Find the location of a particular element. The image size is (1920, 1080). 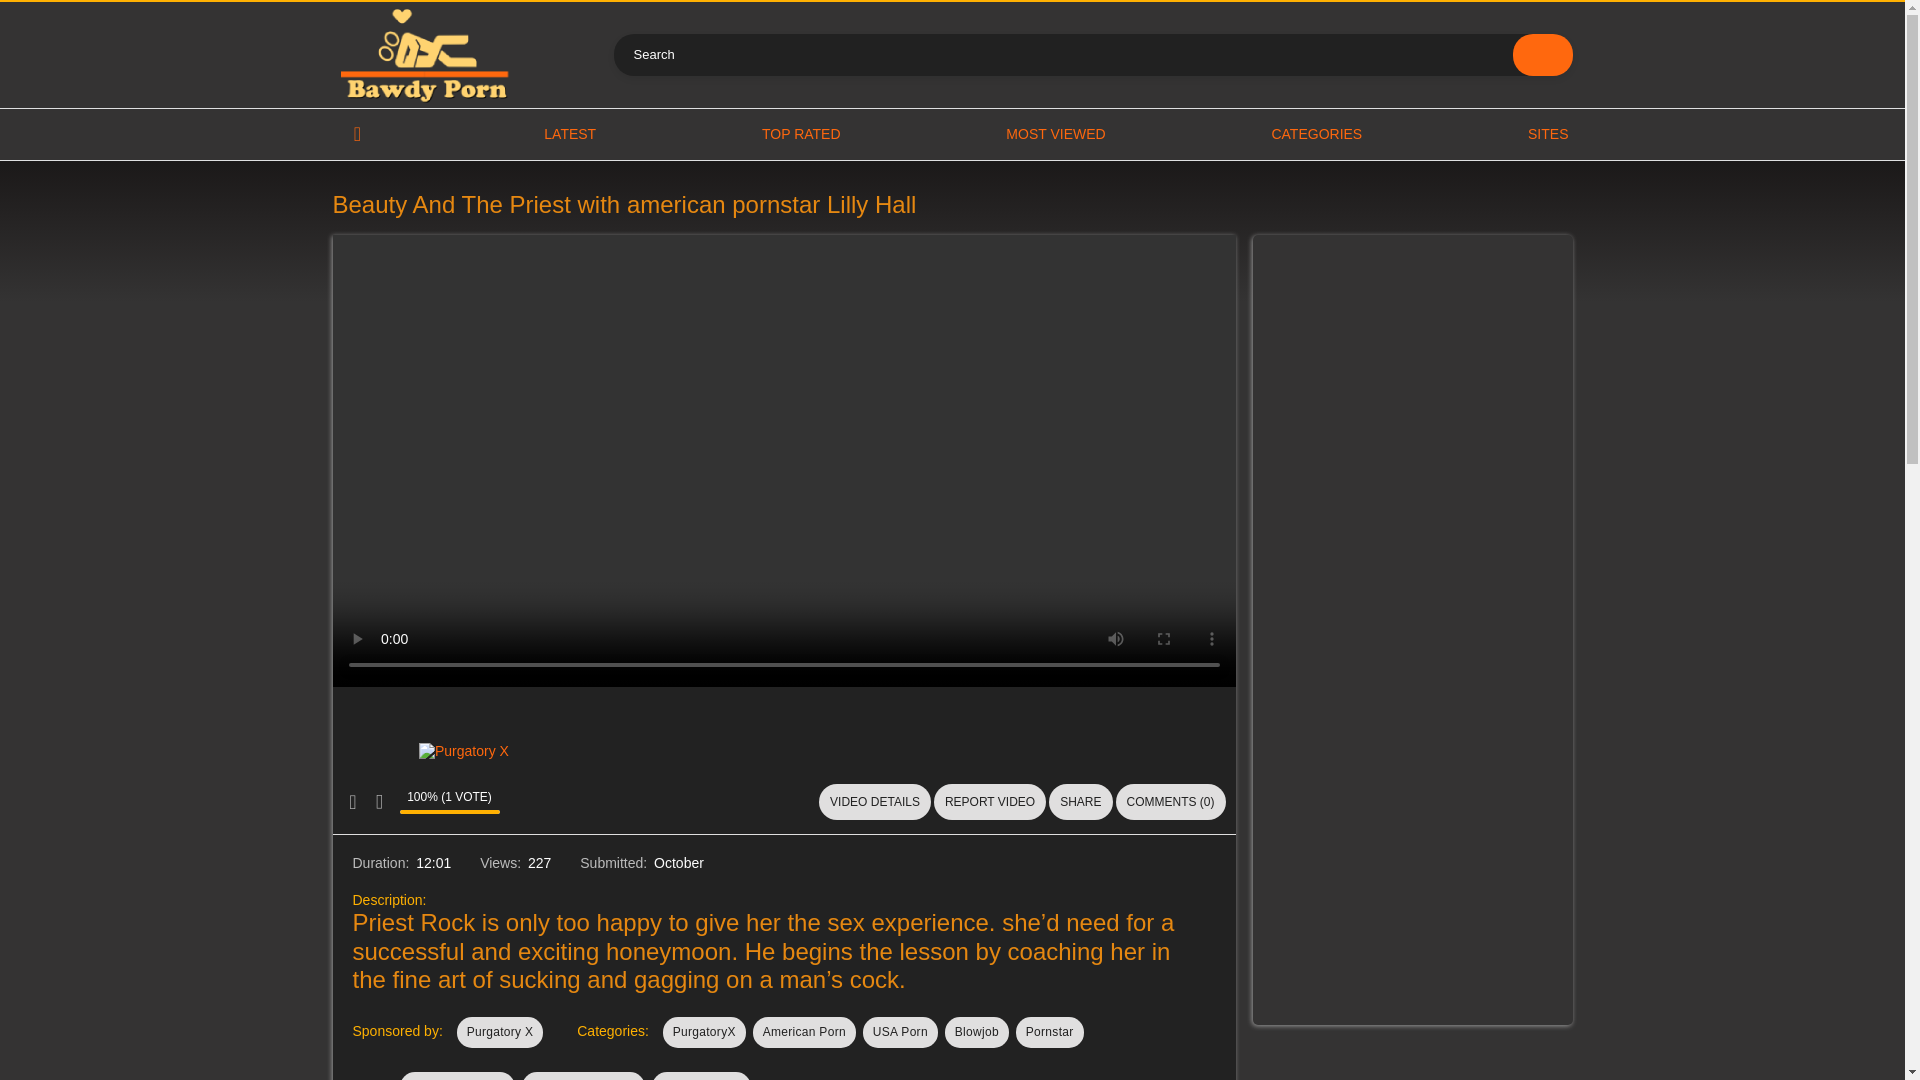

LATEST is located at coordinates (569, 134).